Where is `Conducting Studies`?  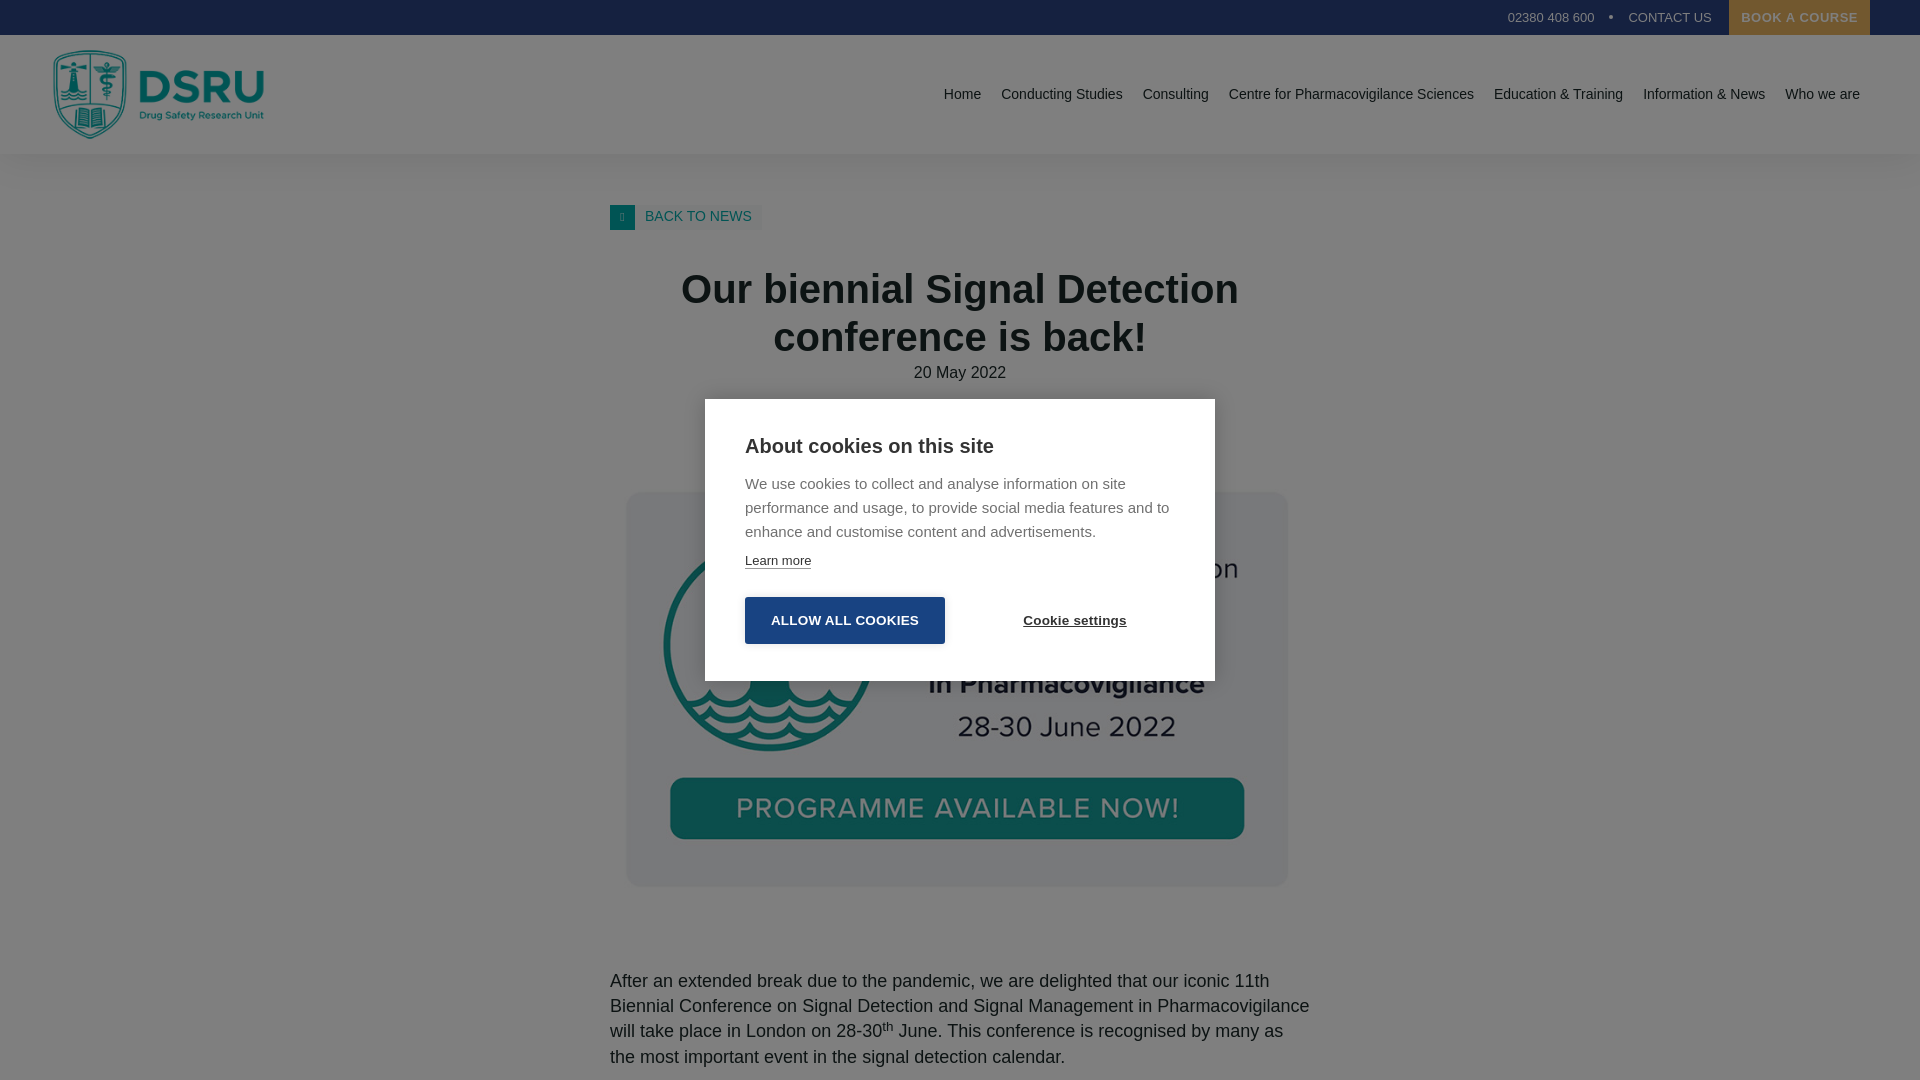
Conducting Studies is located at coordinates (1061, 94).